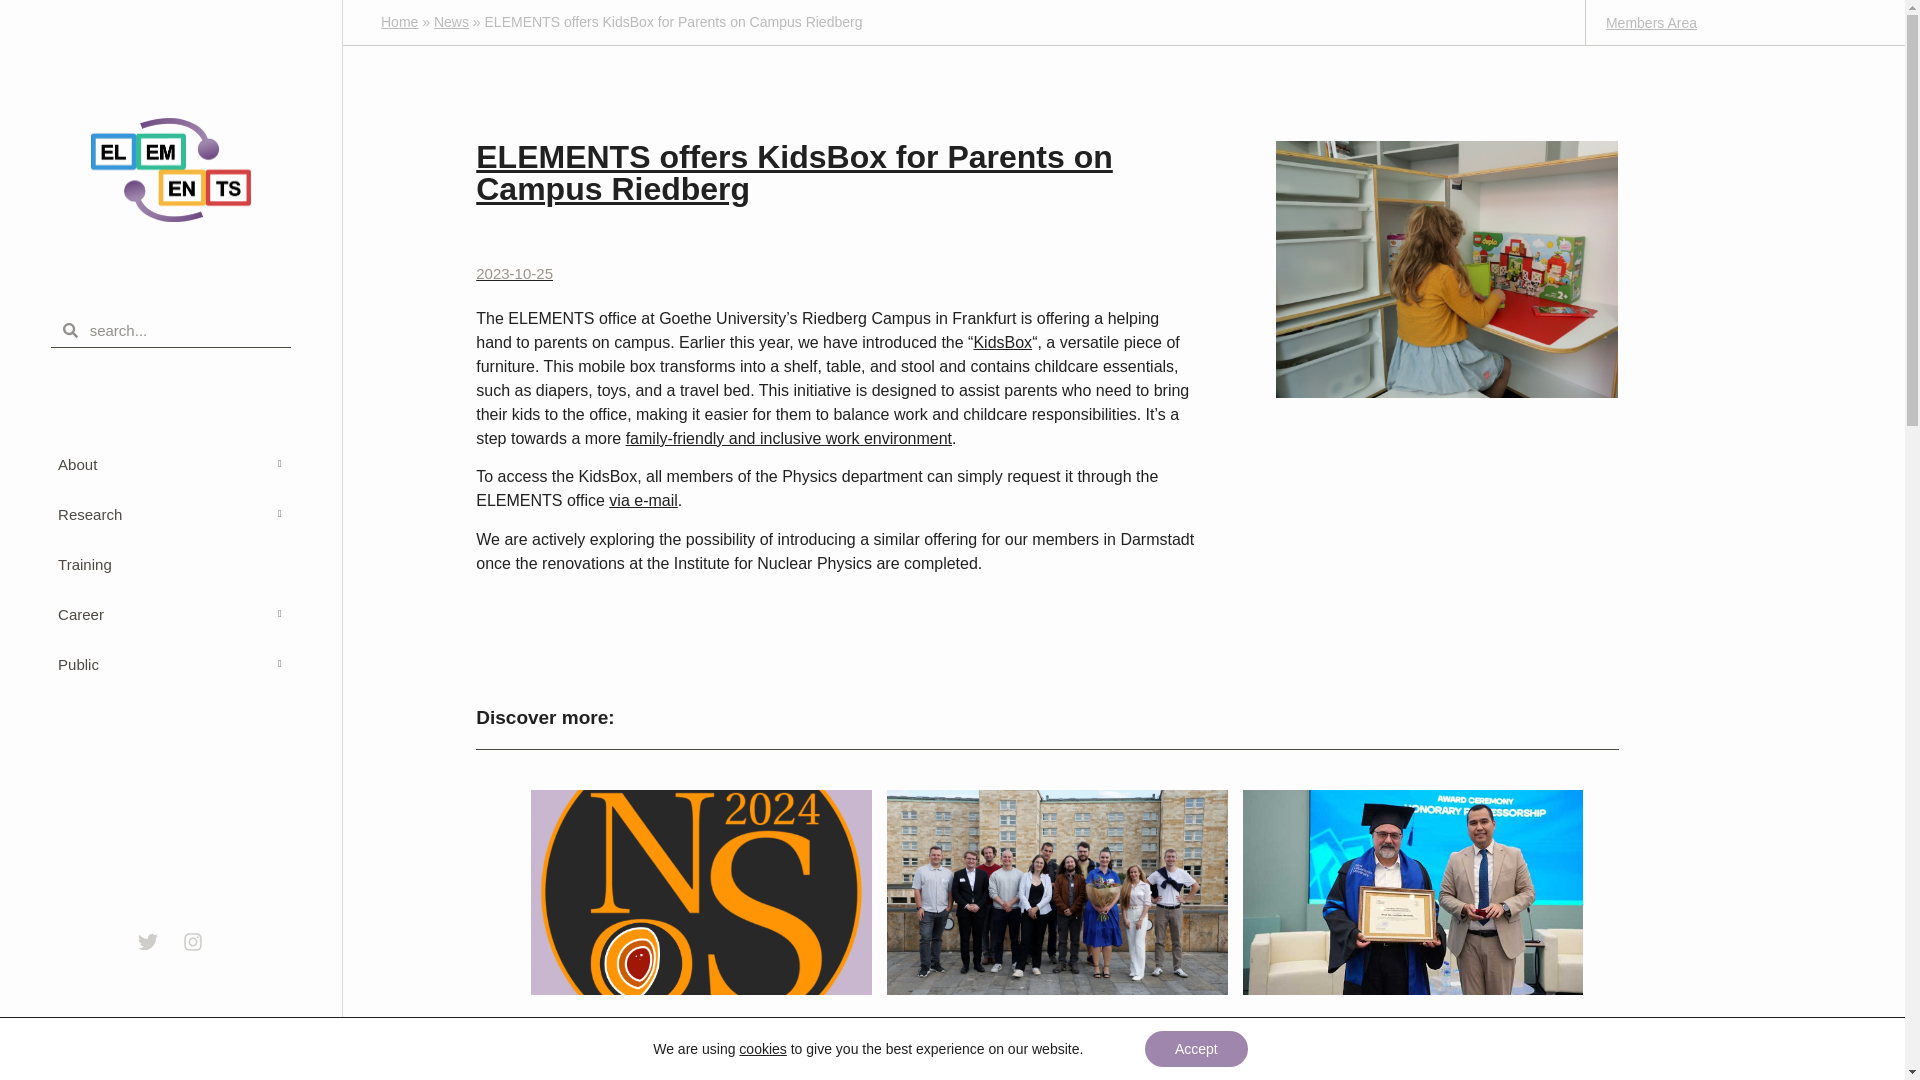 The image size is (1920, 1080). I want to click on Members Area, so click(1651, 23).